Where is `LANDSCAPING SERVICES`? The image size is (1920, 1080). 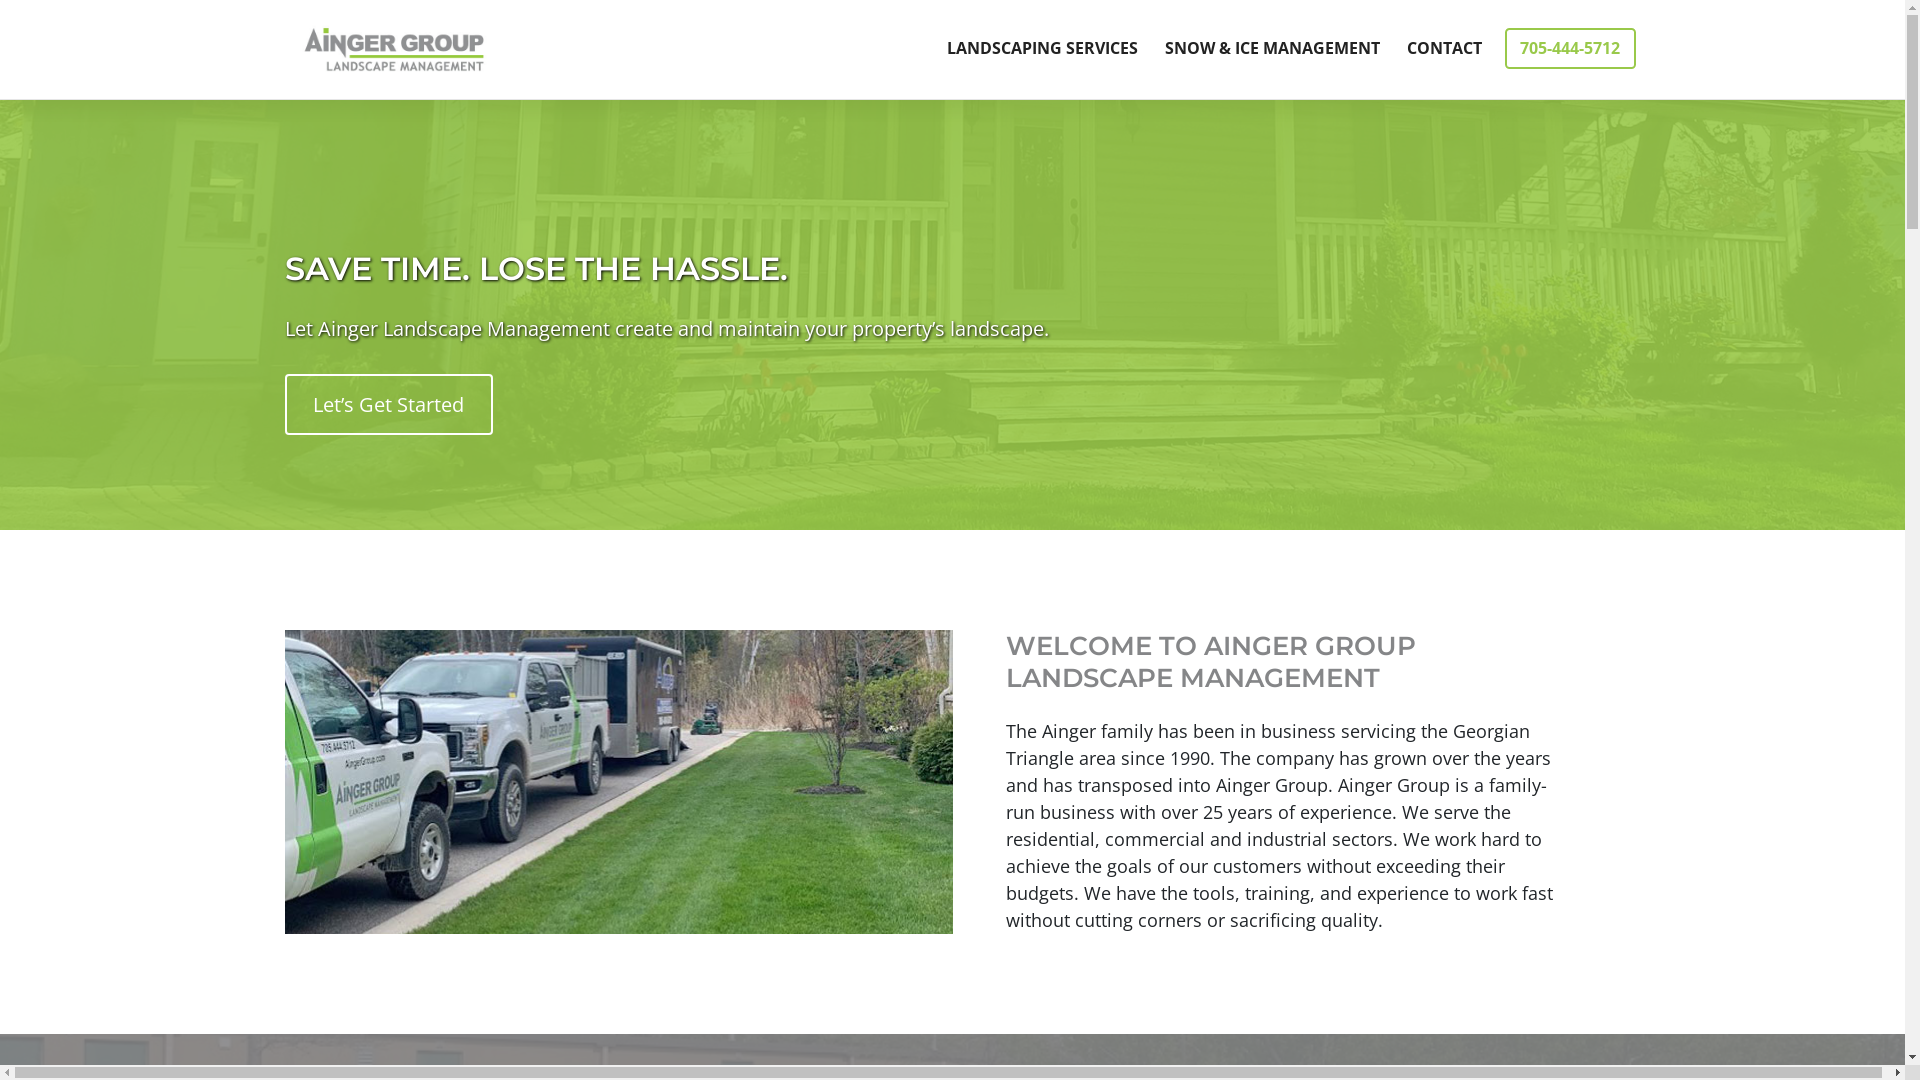 LANDSCAPING SERVICES is located at coordinates (1038, 32).